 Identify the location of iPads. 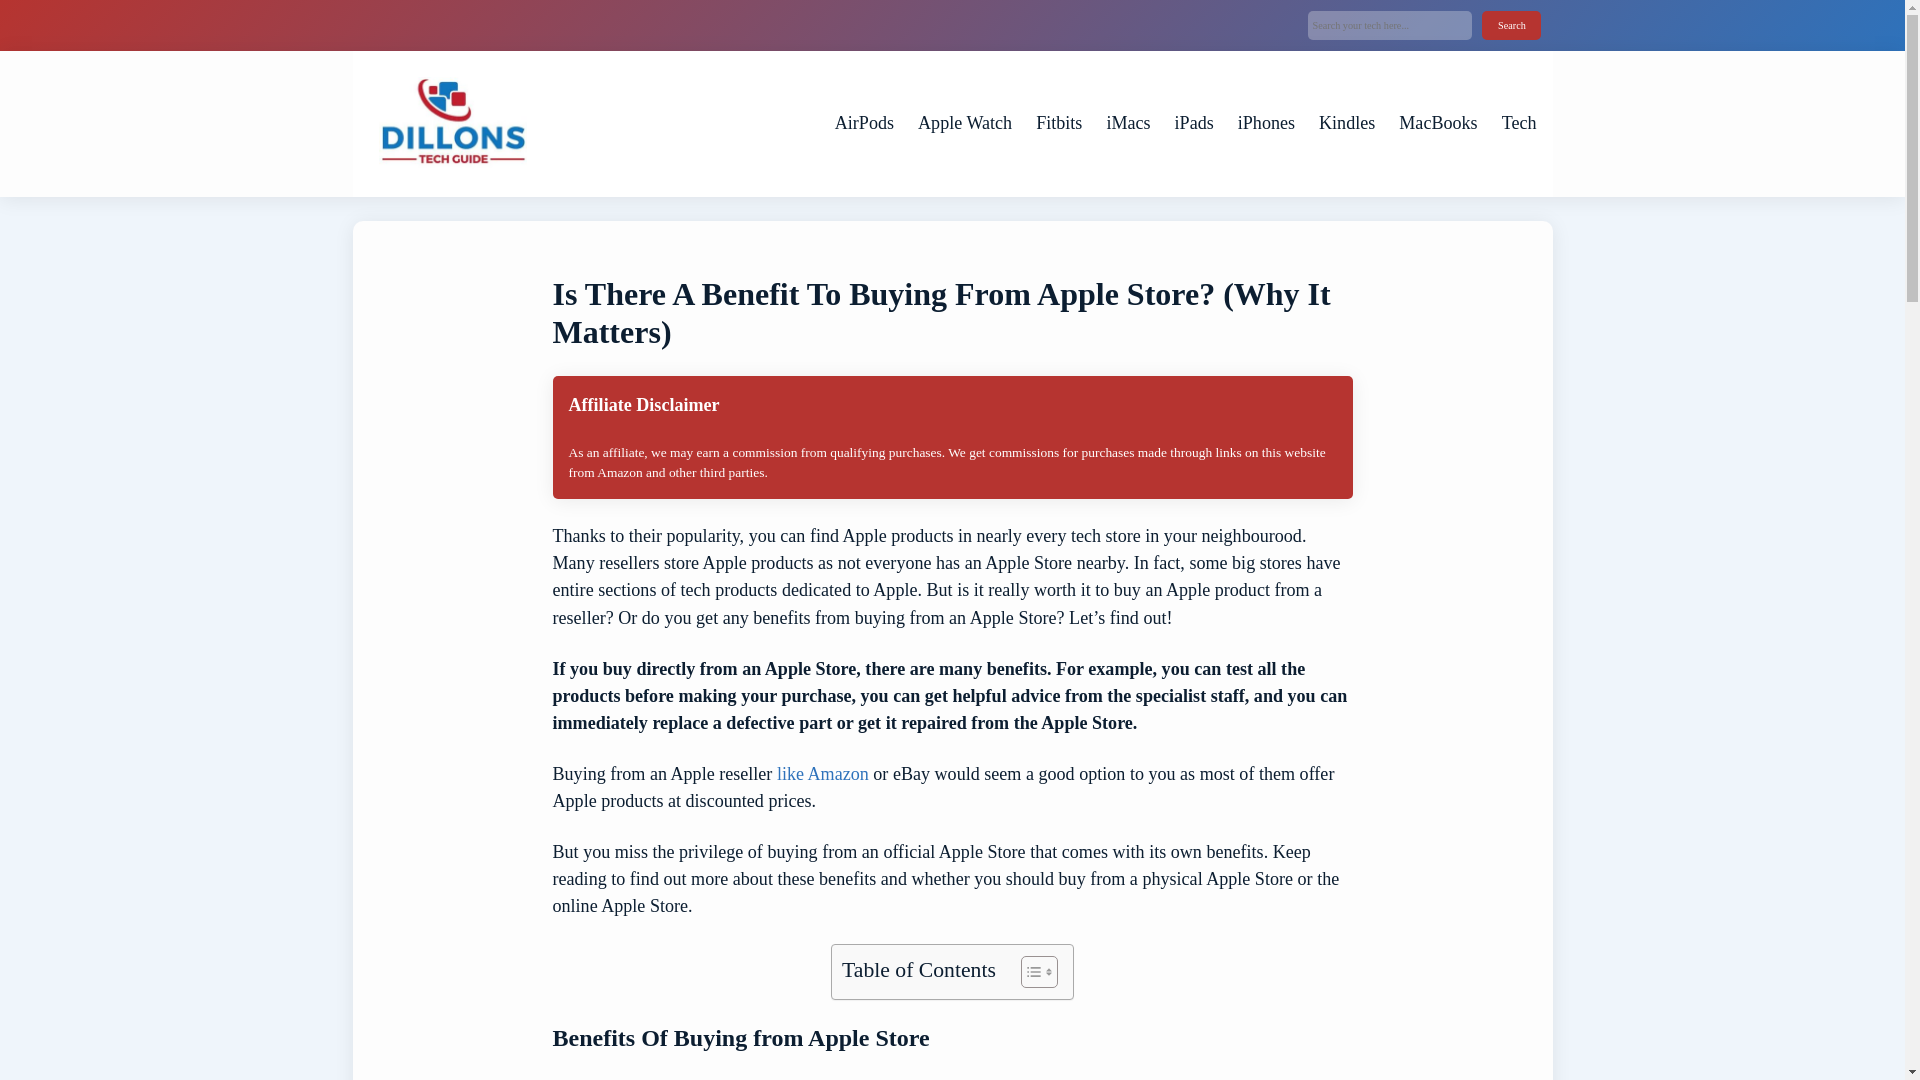
(1194, 123).